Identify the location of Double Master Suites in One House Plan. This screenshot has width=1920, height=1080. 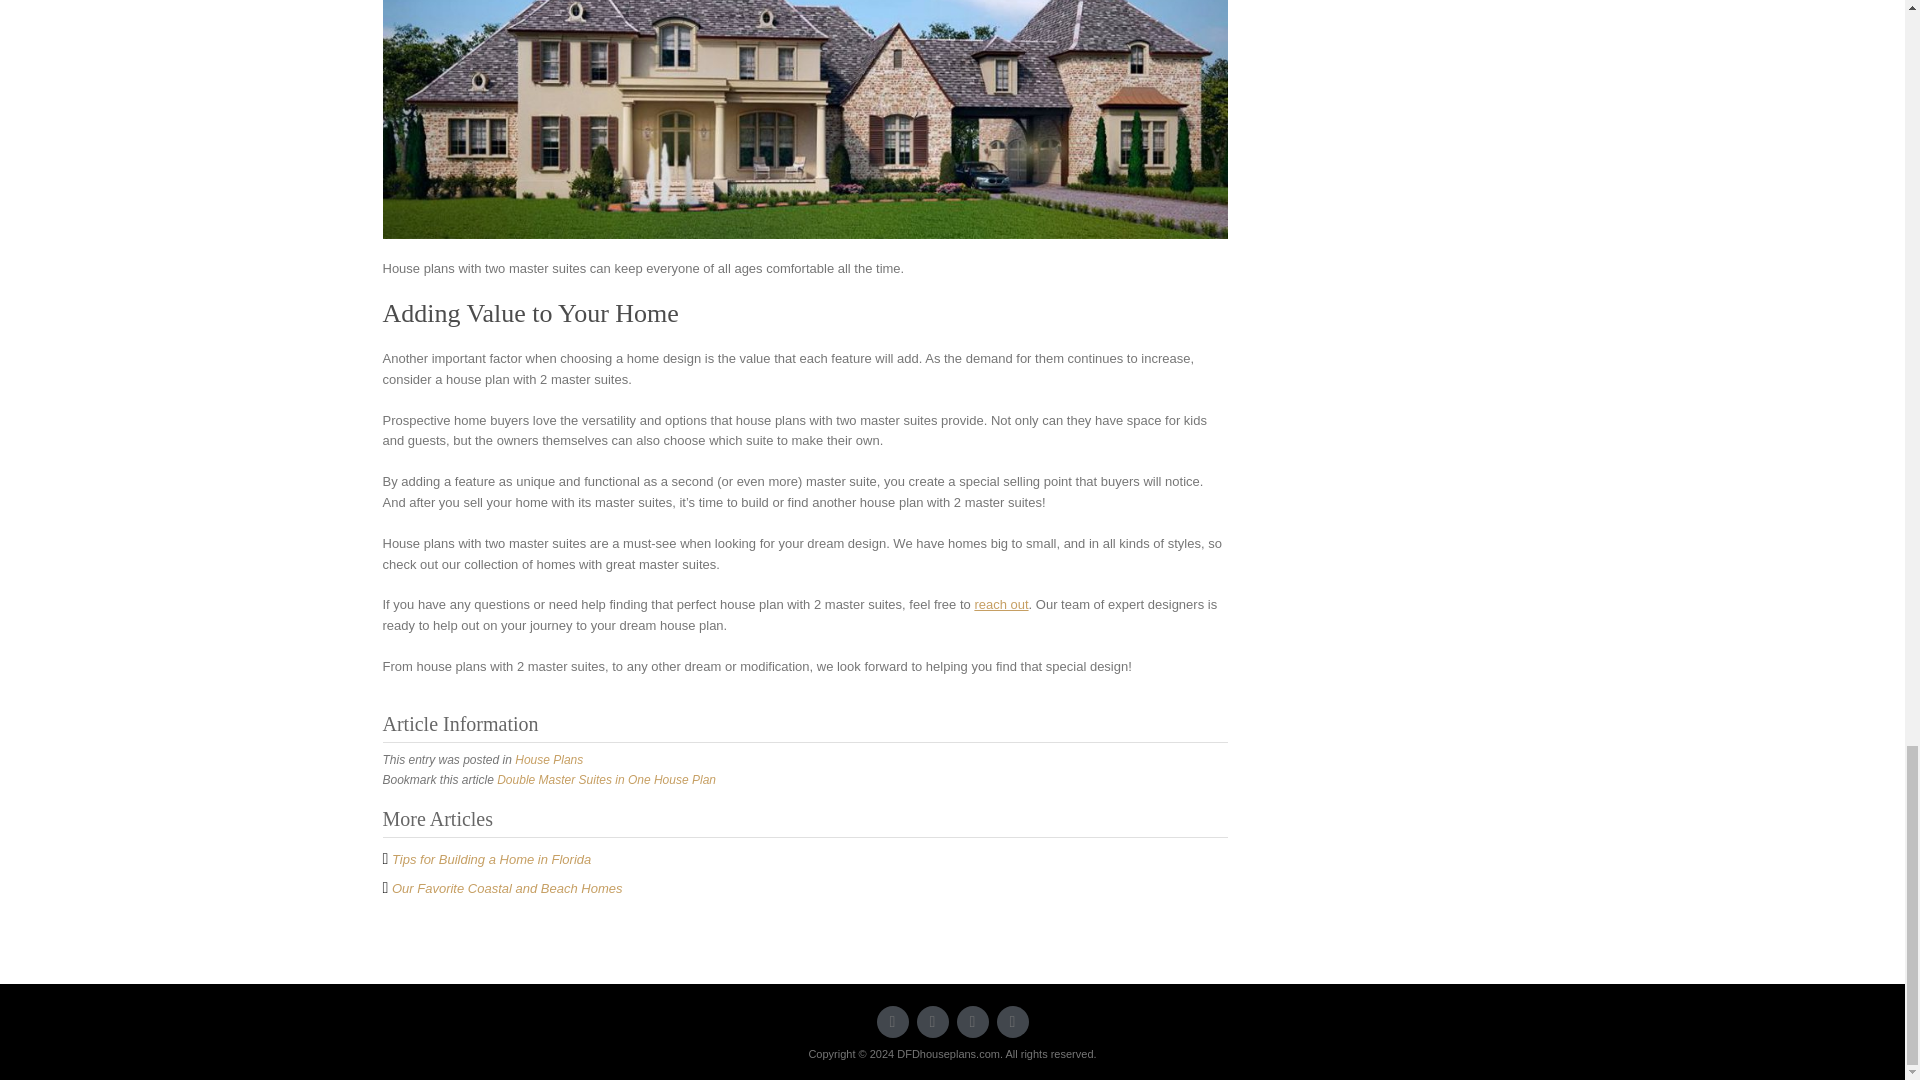
(606, 780).